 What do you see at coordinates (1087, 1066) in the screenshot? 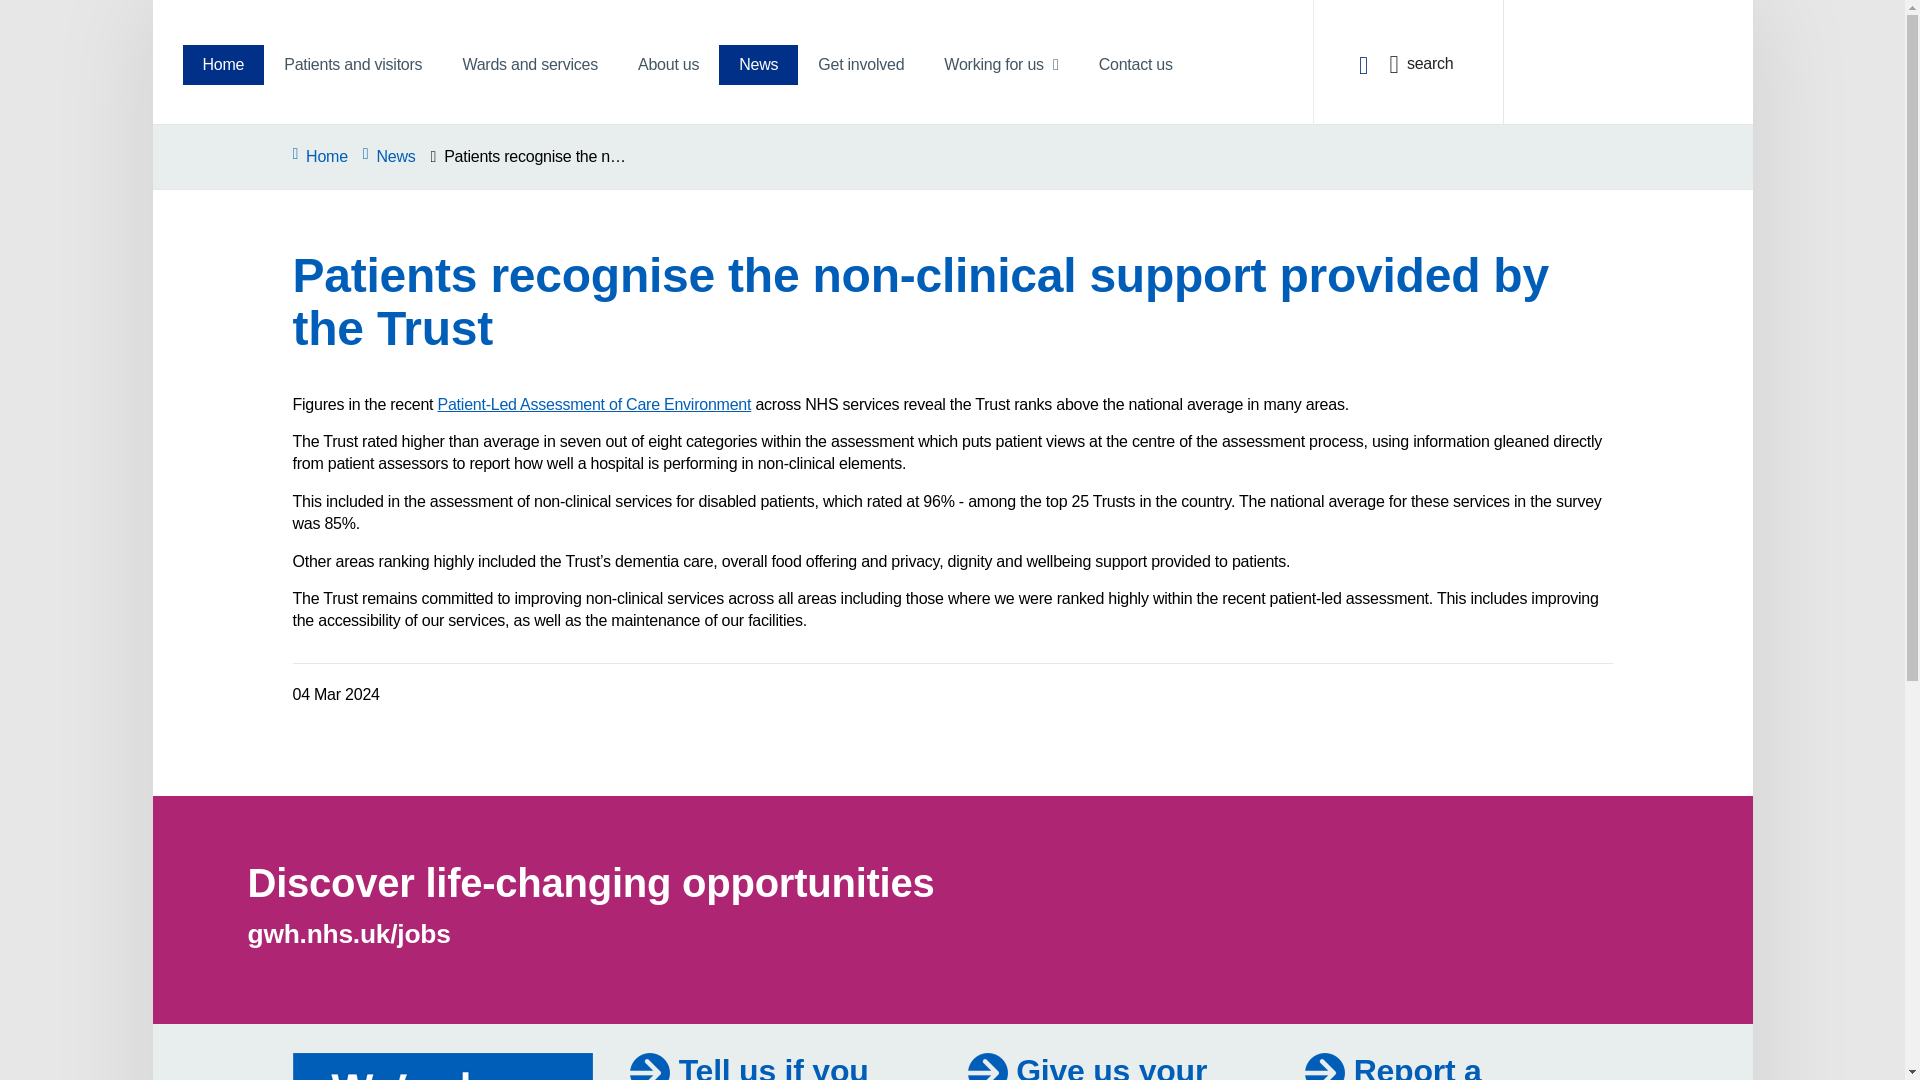
I see `Feedback` at bounding box center [1087, 1066].